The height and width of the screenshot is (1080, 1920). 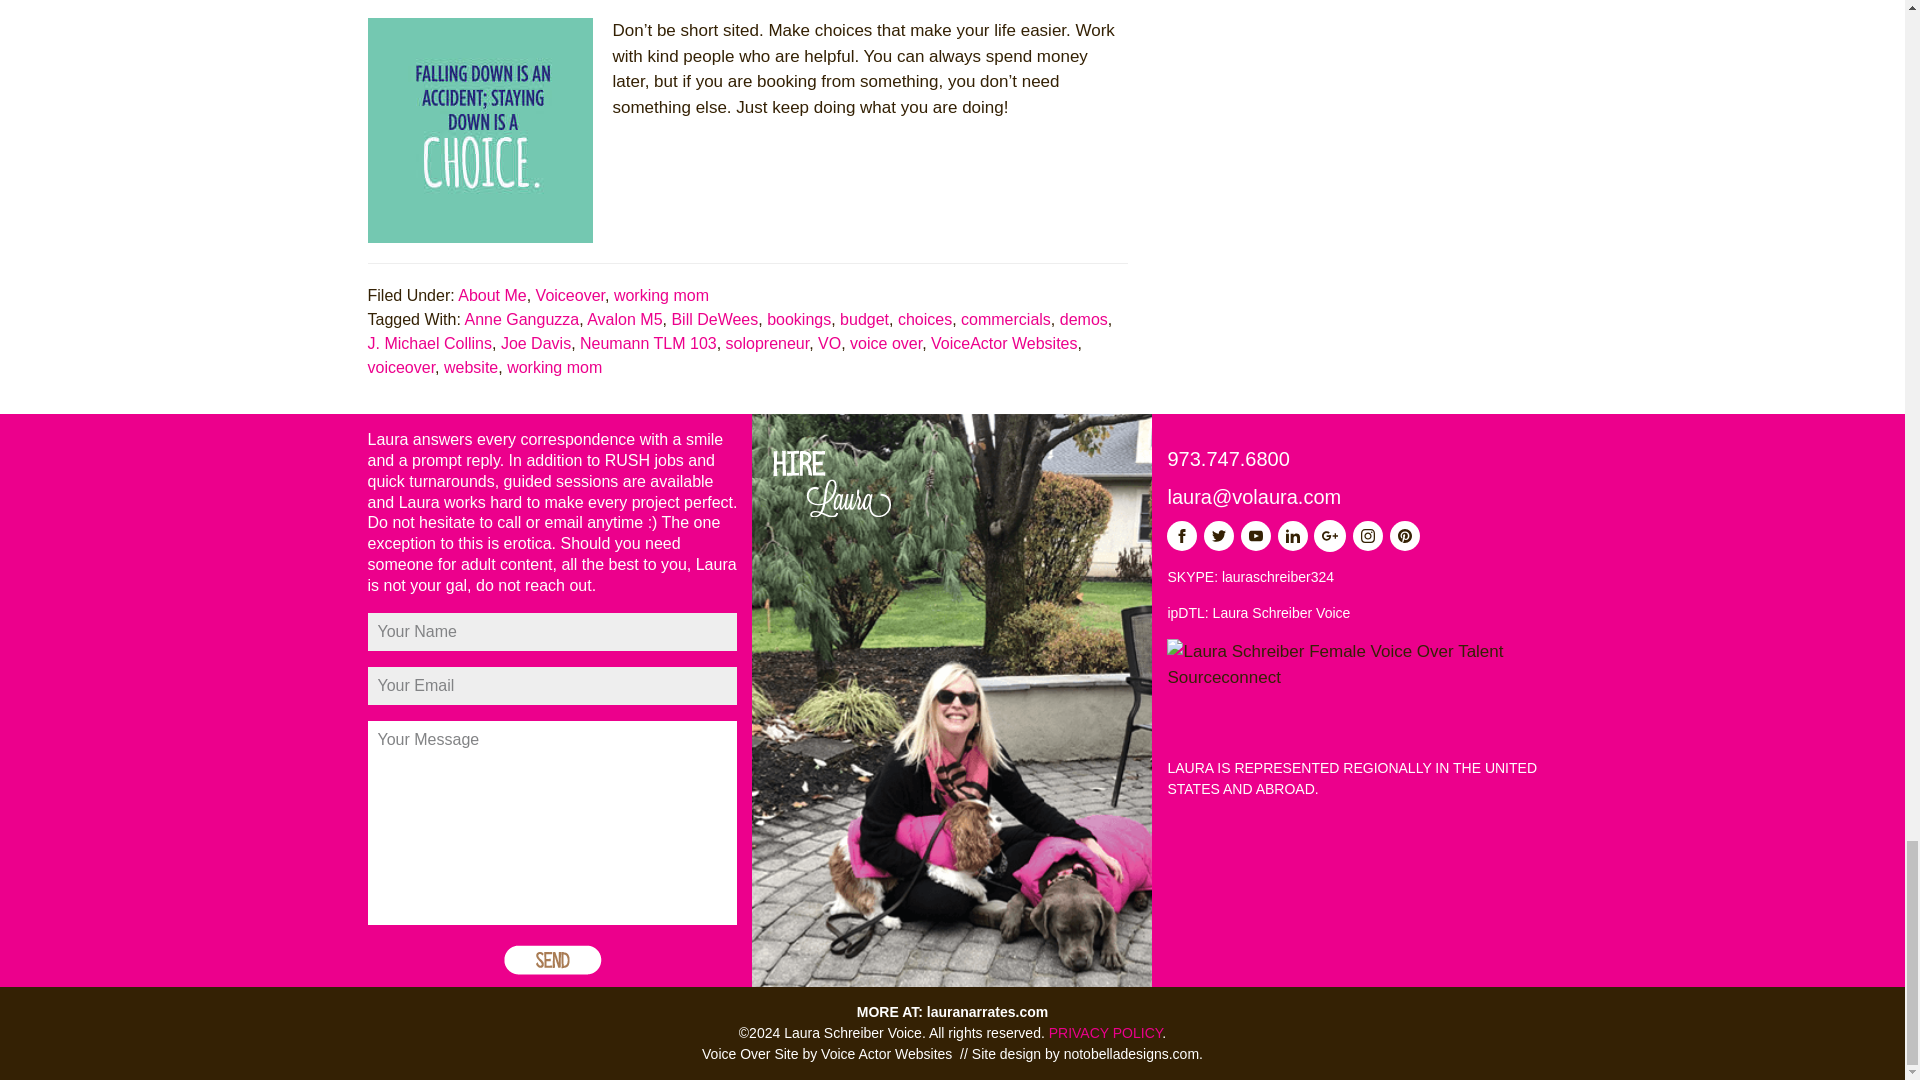 I want to click on Youtube, so click(x=1256, y=535).